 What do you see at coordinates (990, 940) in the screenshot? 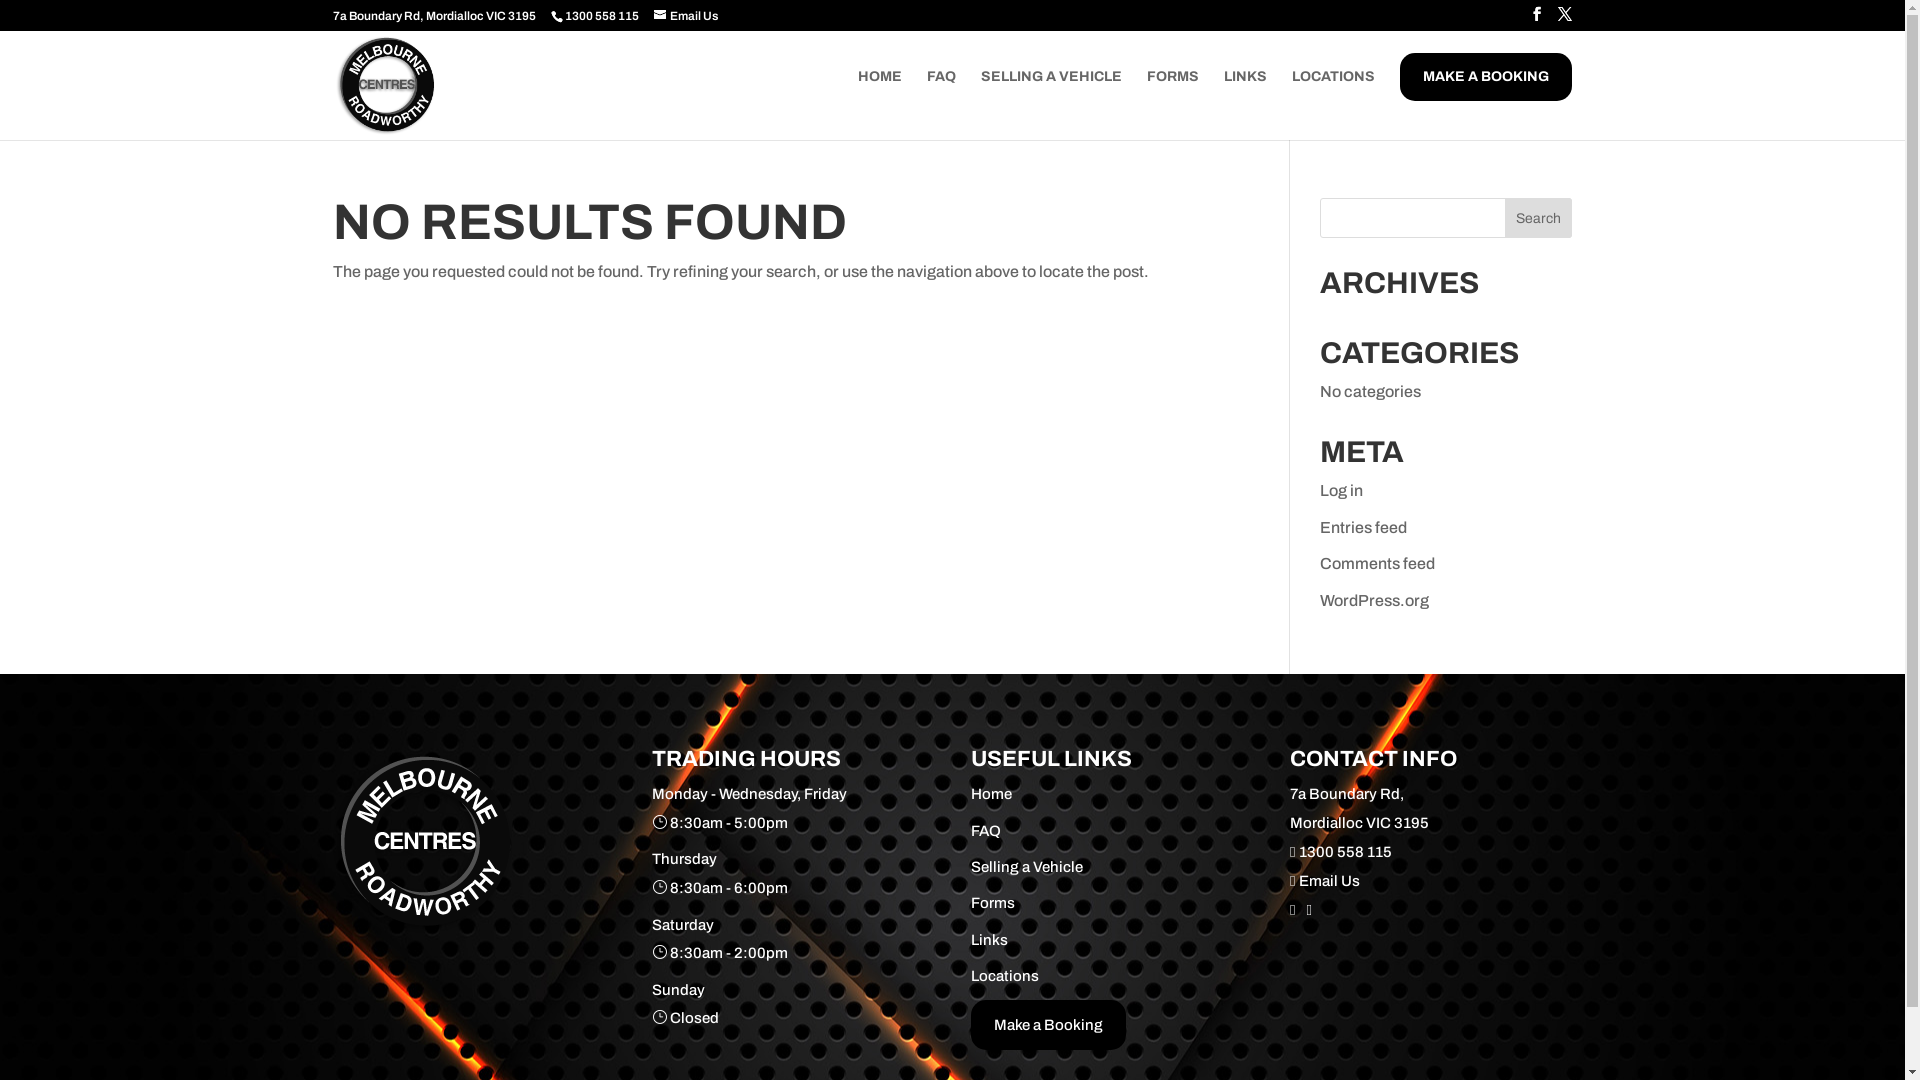
I see `Links` at bounding box center [990, 940].